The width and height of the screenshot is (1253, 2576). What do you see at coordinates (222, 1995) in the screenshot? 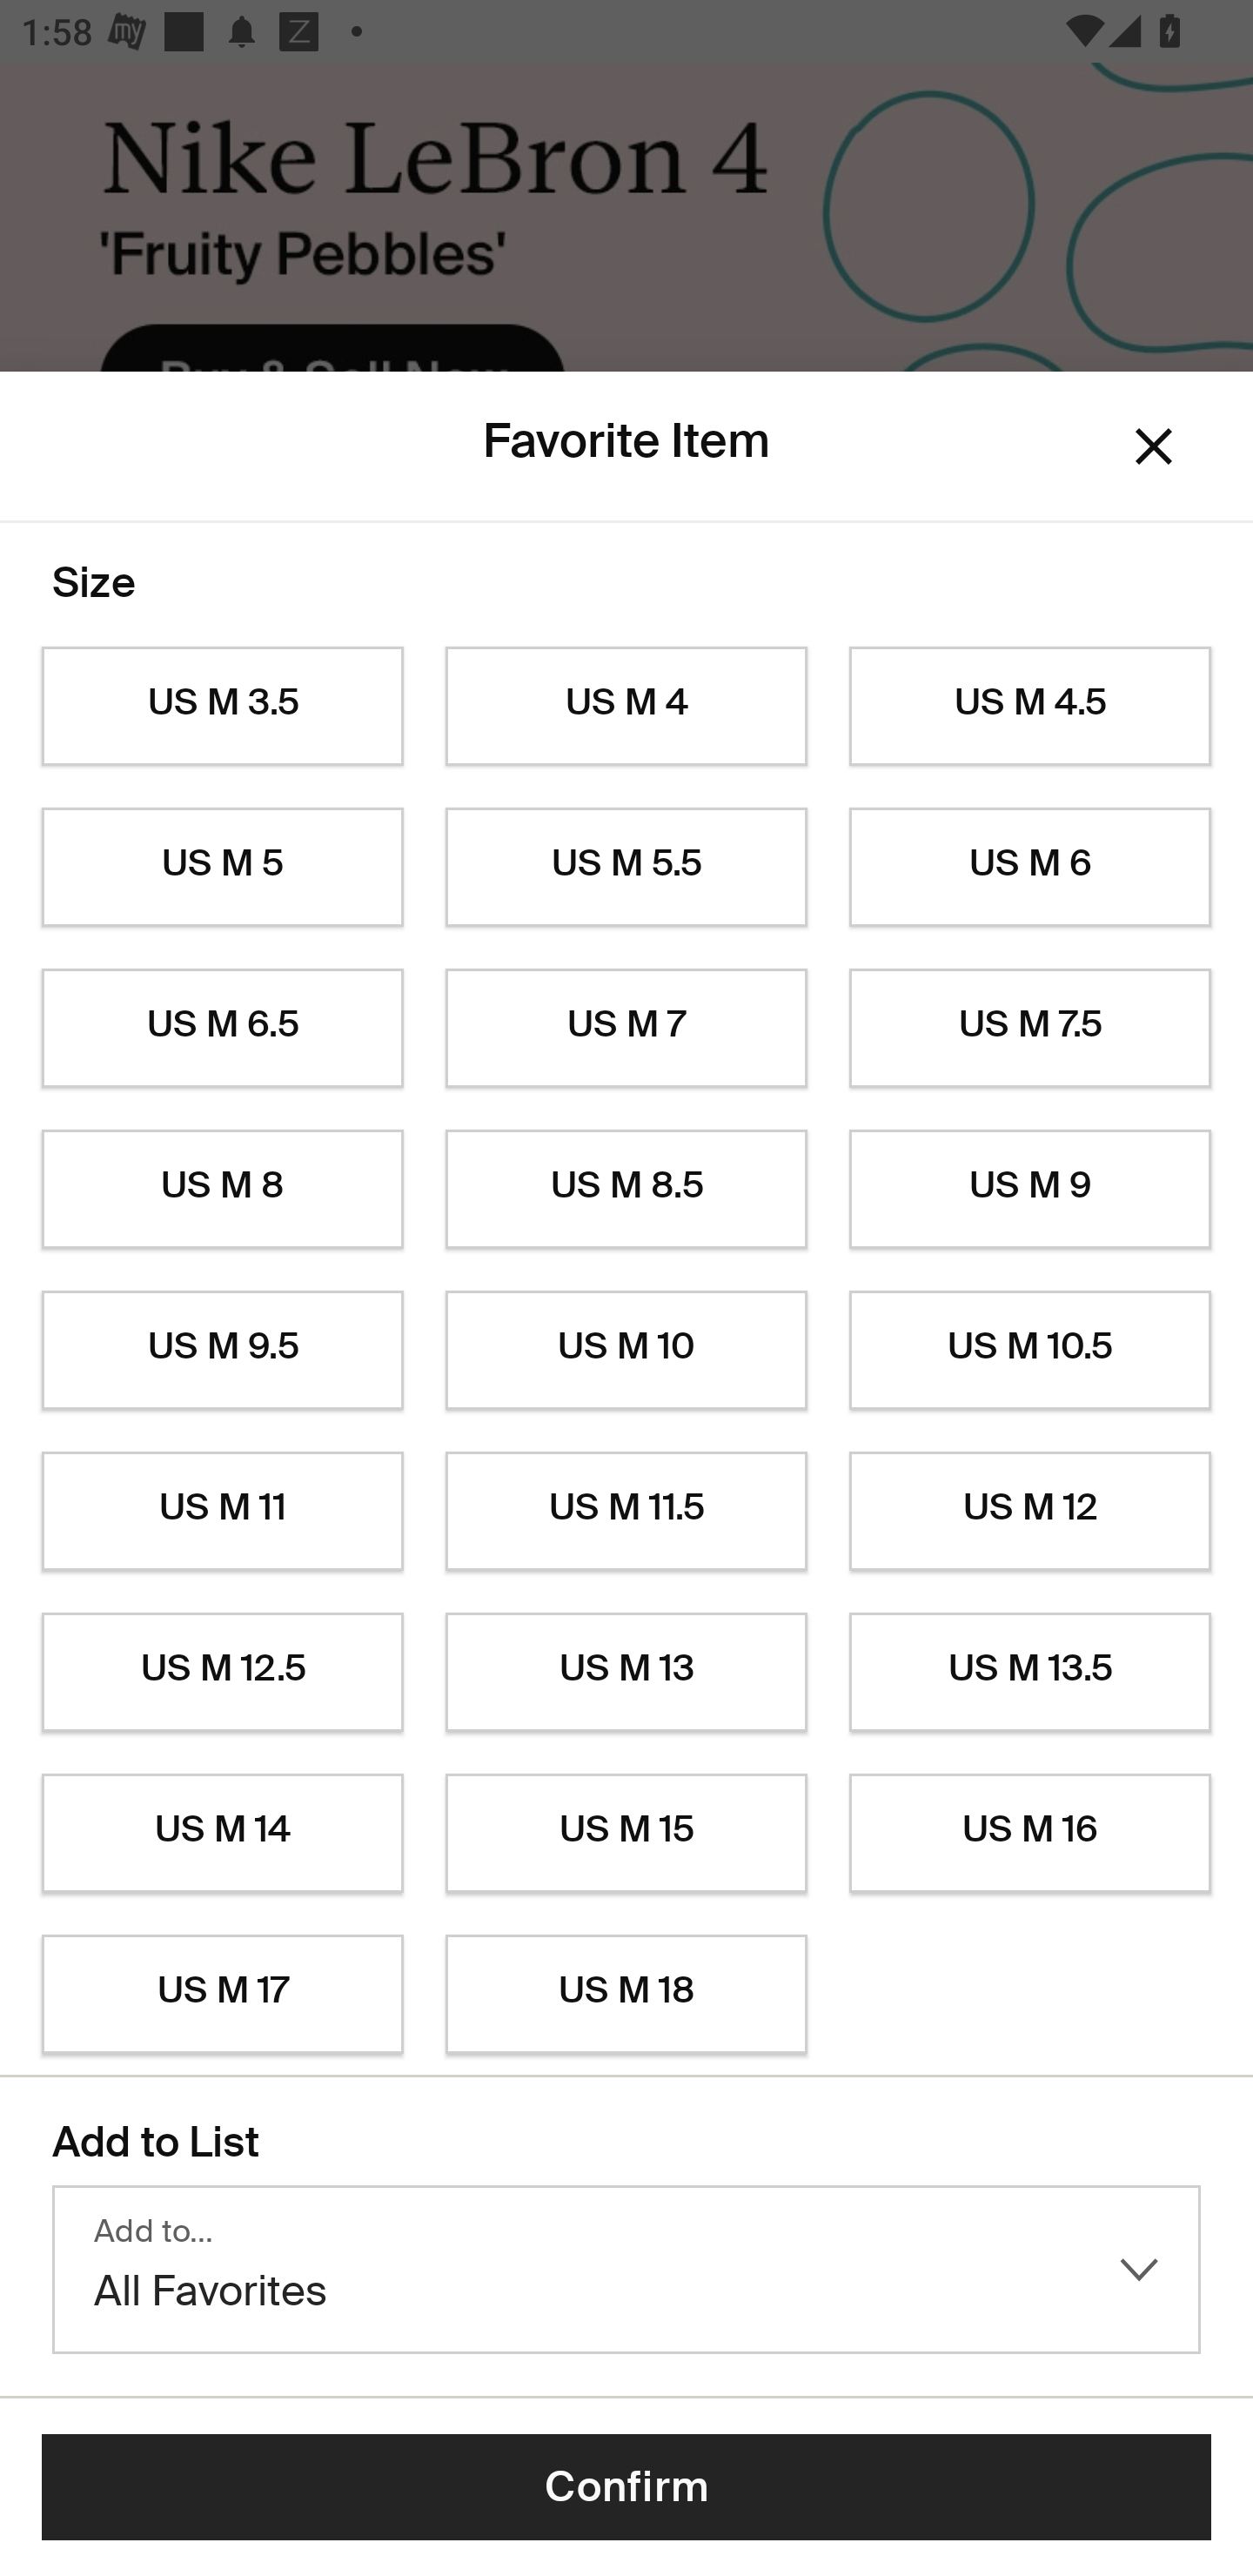
I see `US M 17` at bounding box center [222, 1995].